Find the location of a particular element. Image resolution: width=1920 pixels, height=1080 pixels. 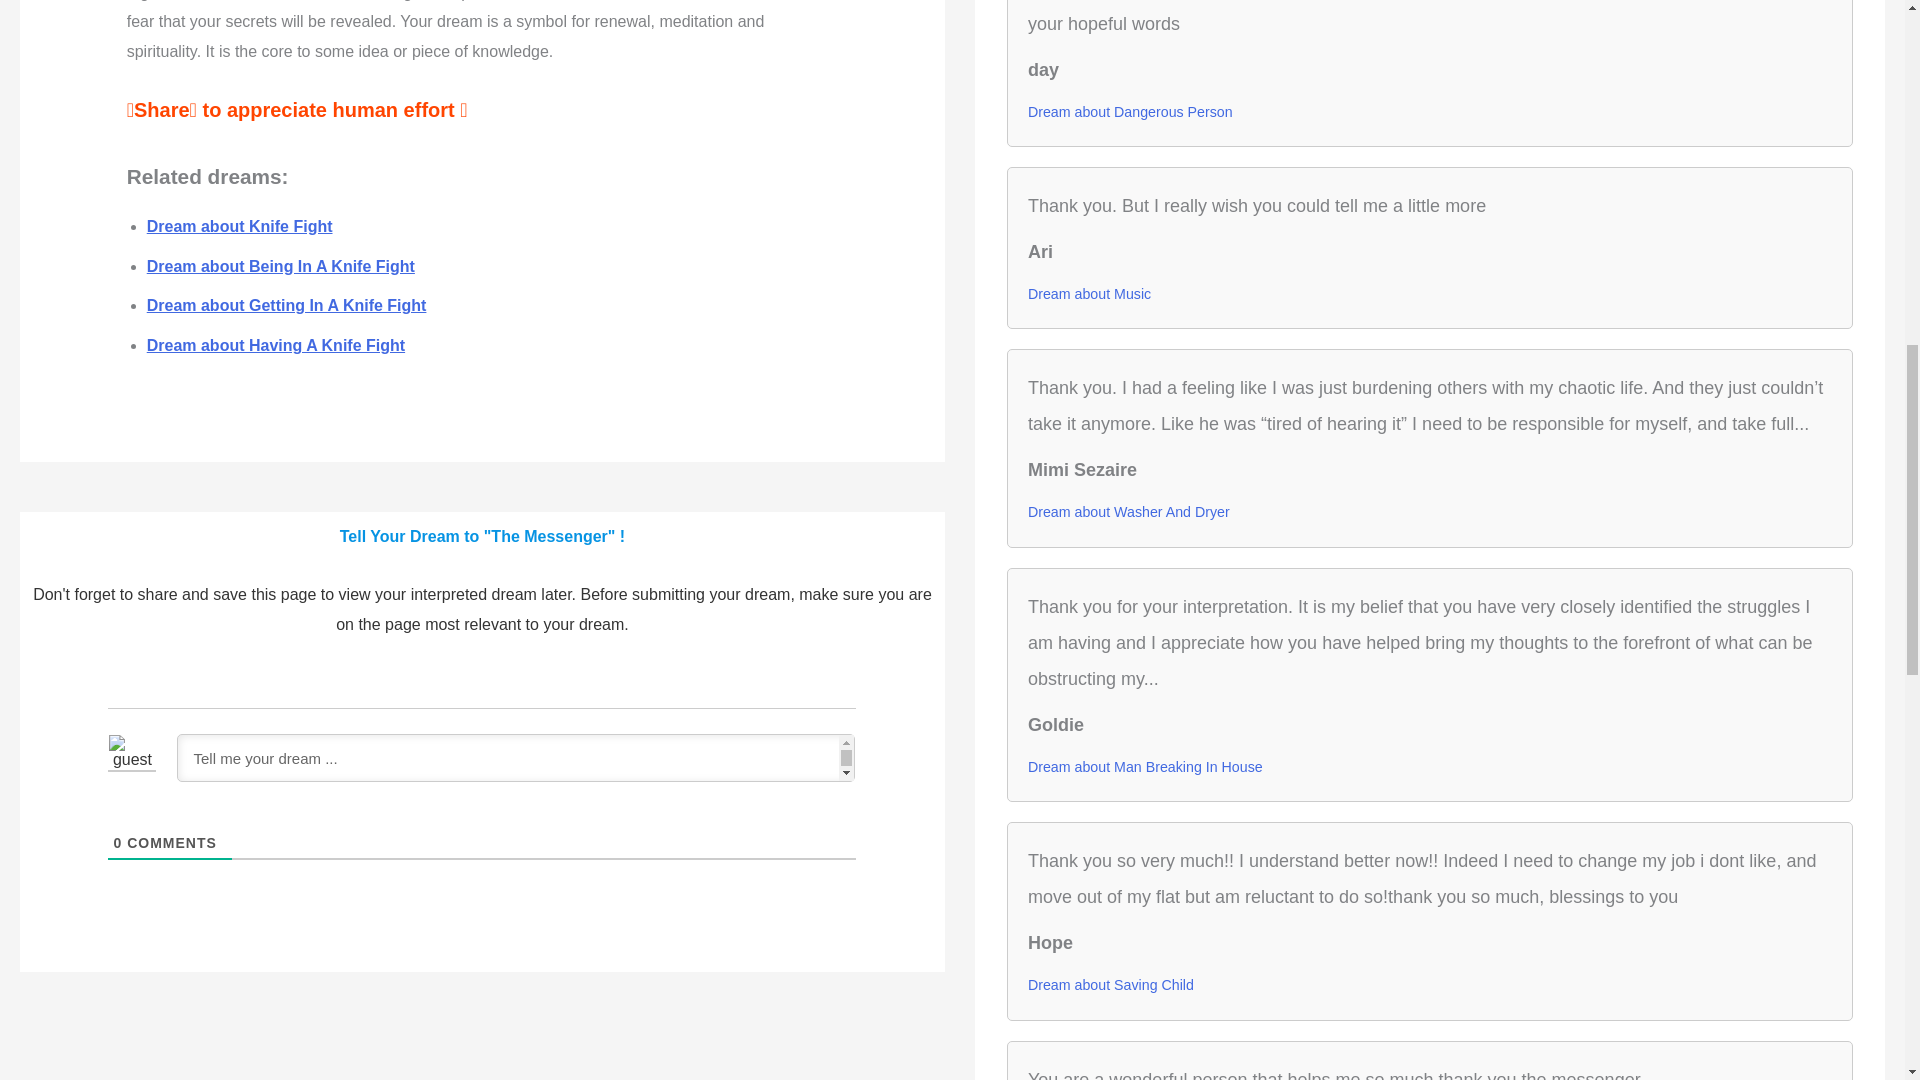

Dream about Getting In A Knife Fight is located at coordinates (286, 306).